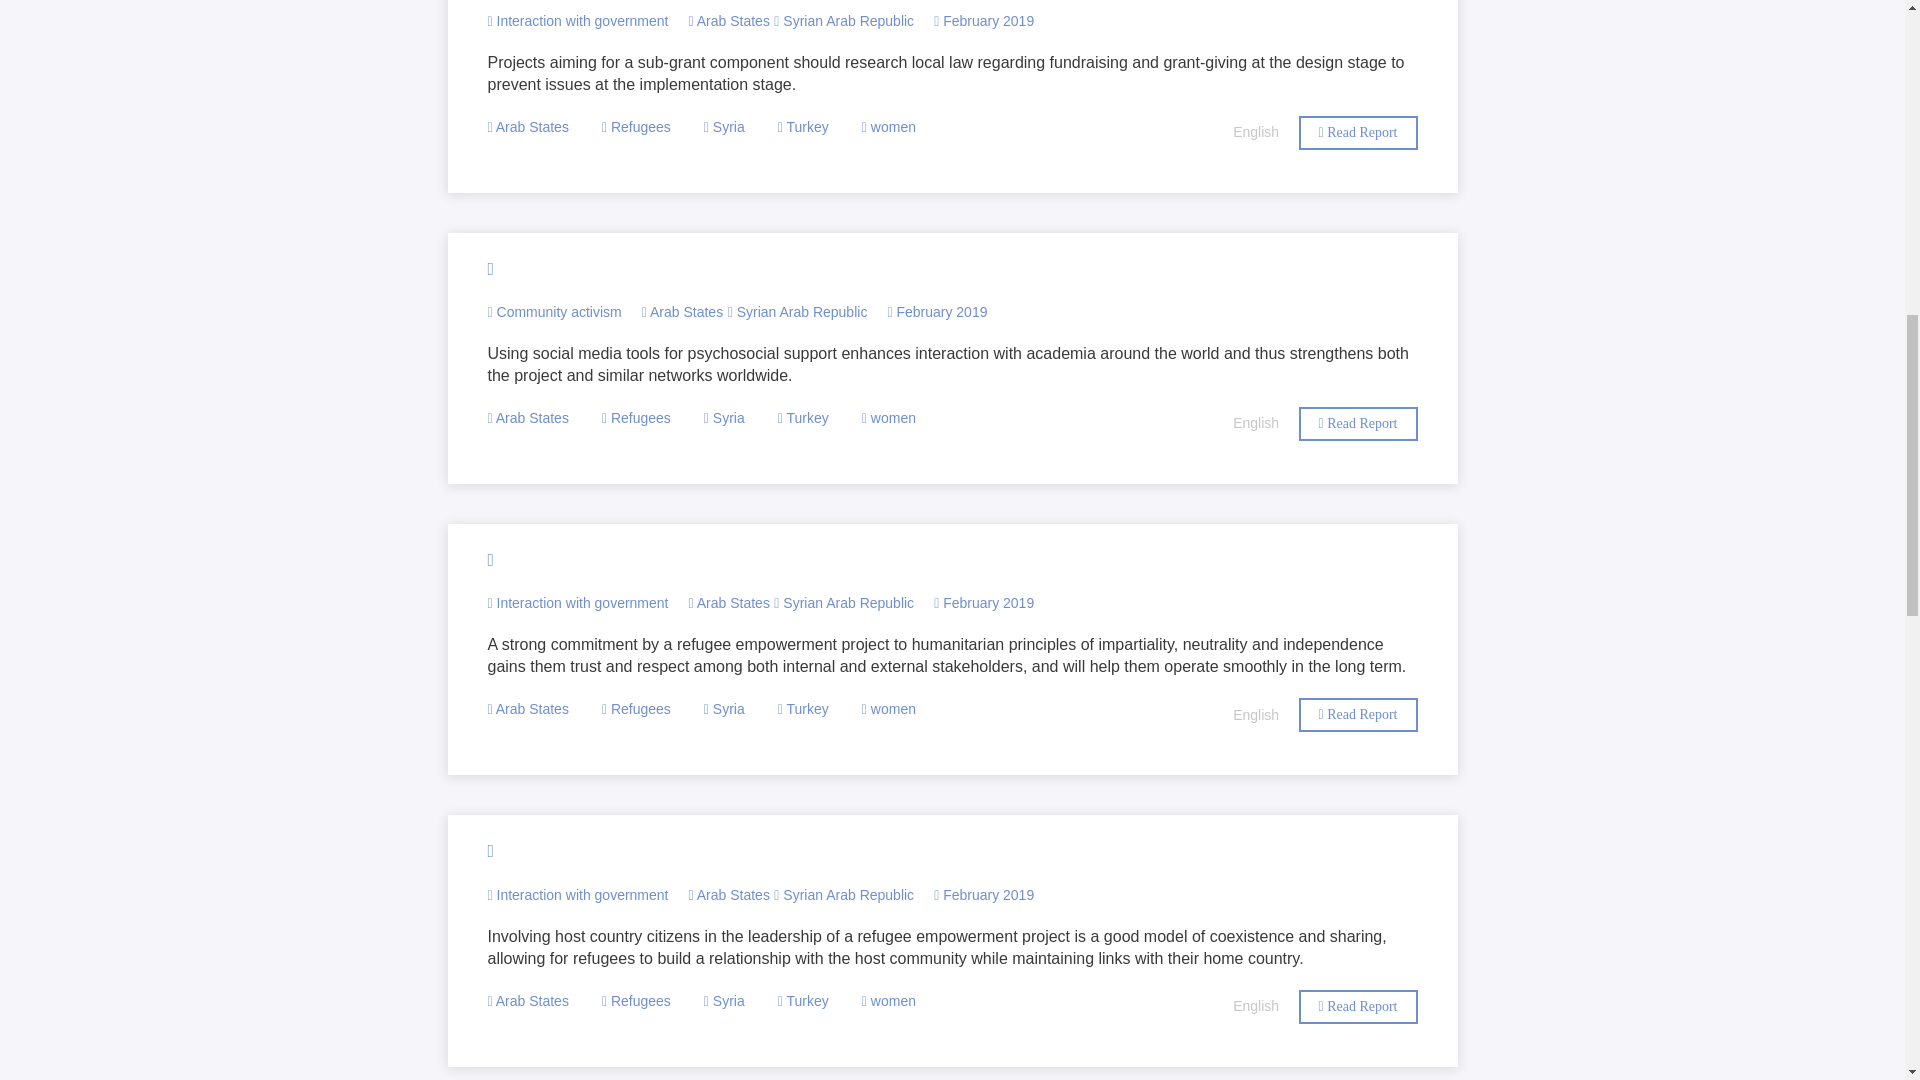  Describe the element at coordinates (797, 311) in the screenshot. I see `Syrian Arab Republic` at that location.